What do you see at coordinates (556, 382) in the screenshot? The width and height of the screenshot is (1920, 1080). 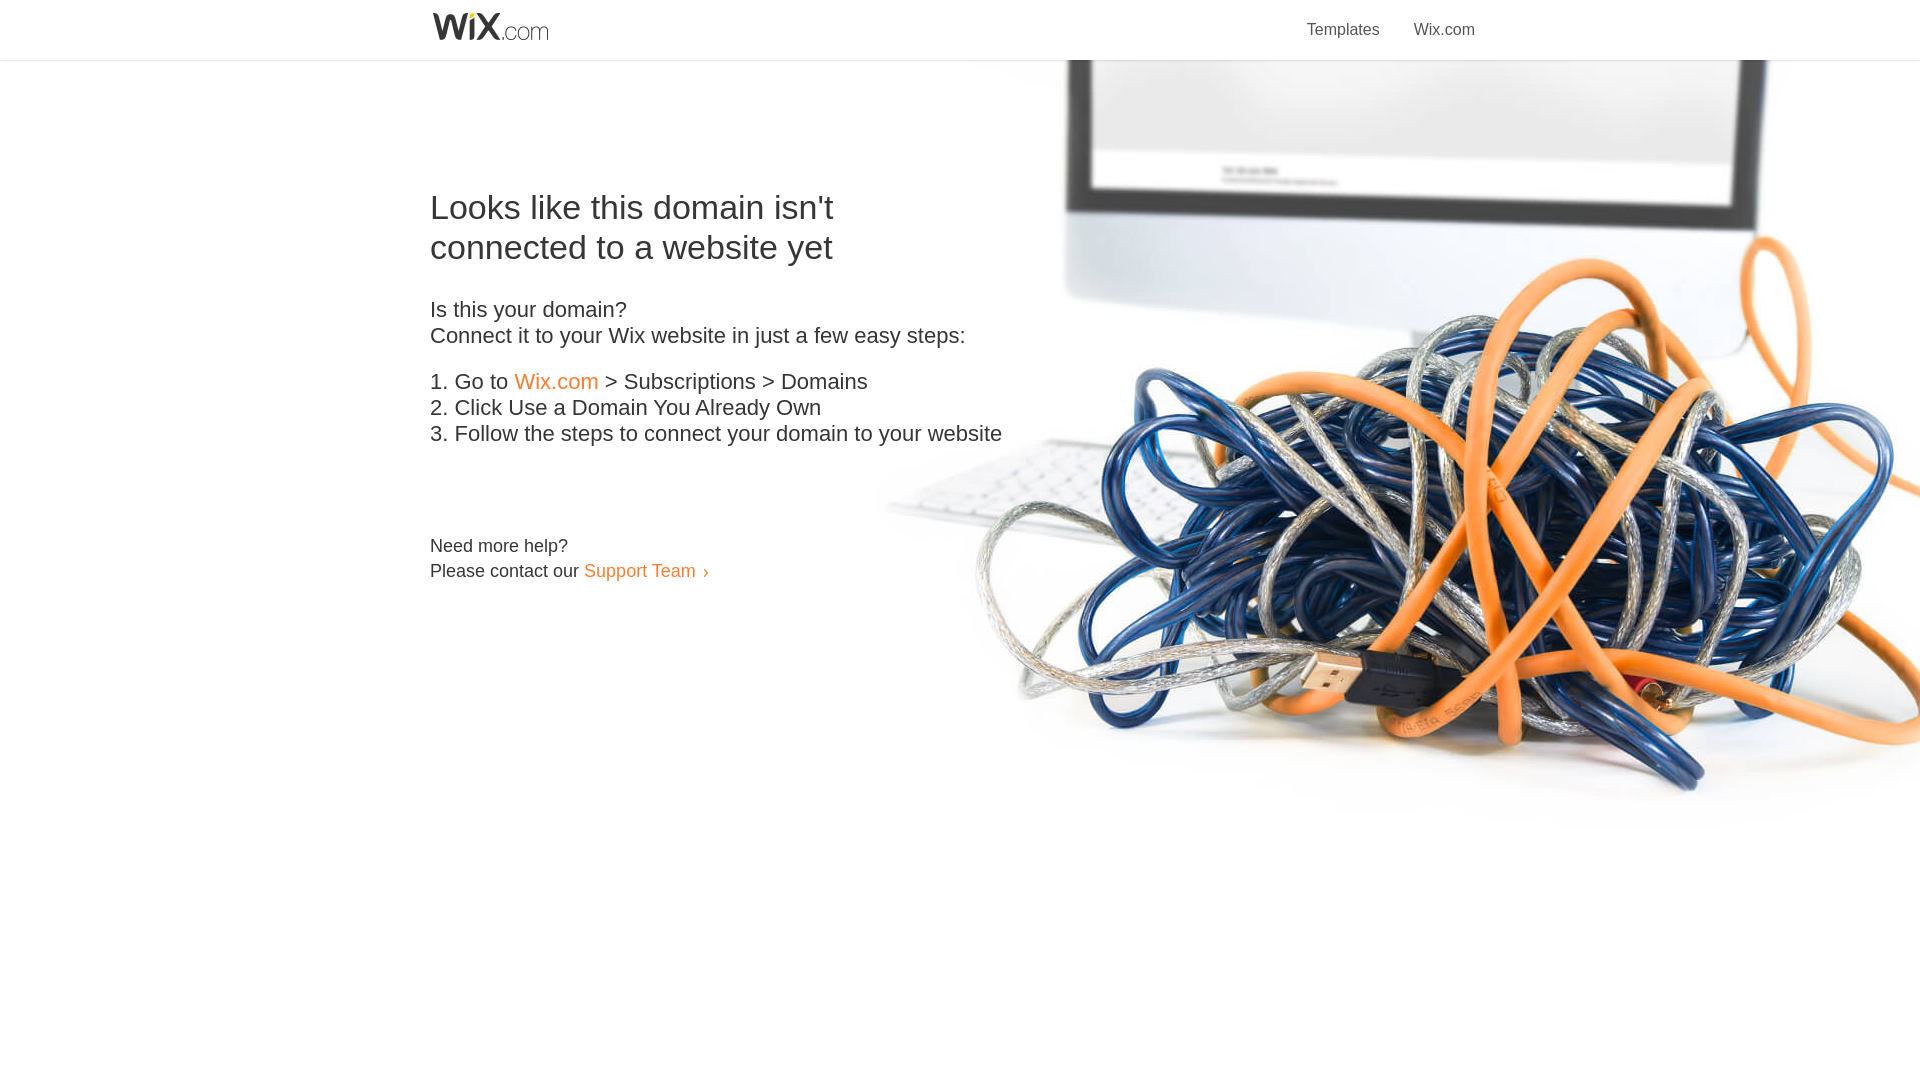 I see `Wix.com` at bounding box center [556, 382].